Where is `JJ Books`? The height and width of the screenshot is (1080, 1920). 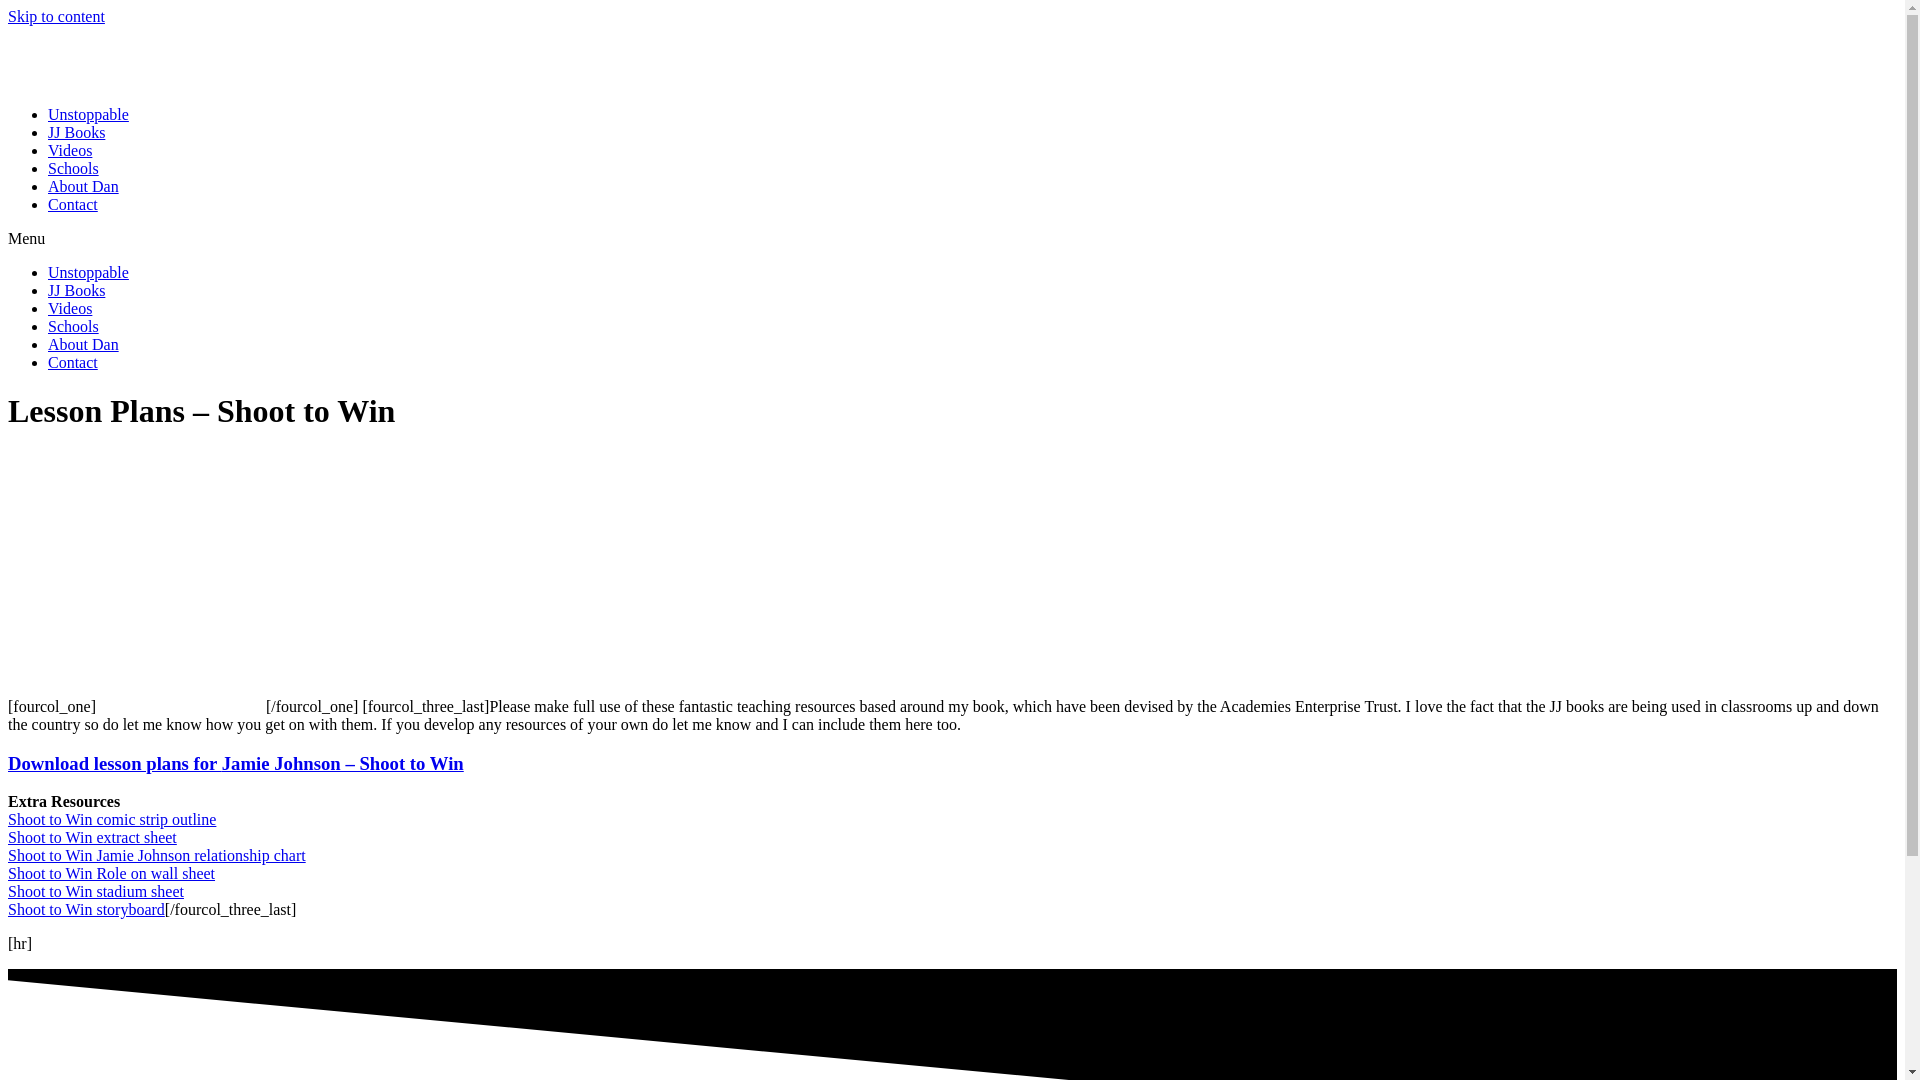 JJ Books is located at coordinates (76, 290).